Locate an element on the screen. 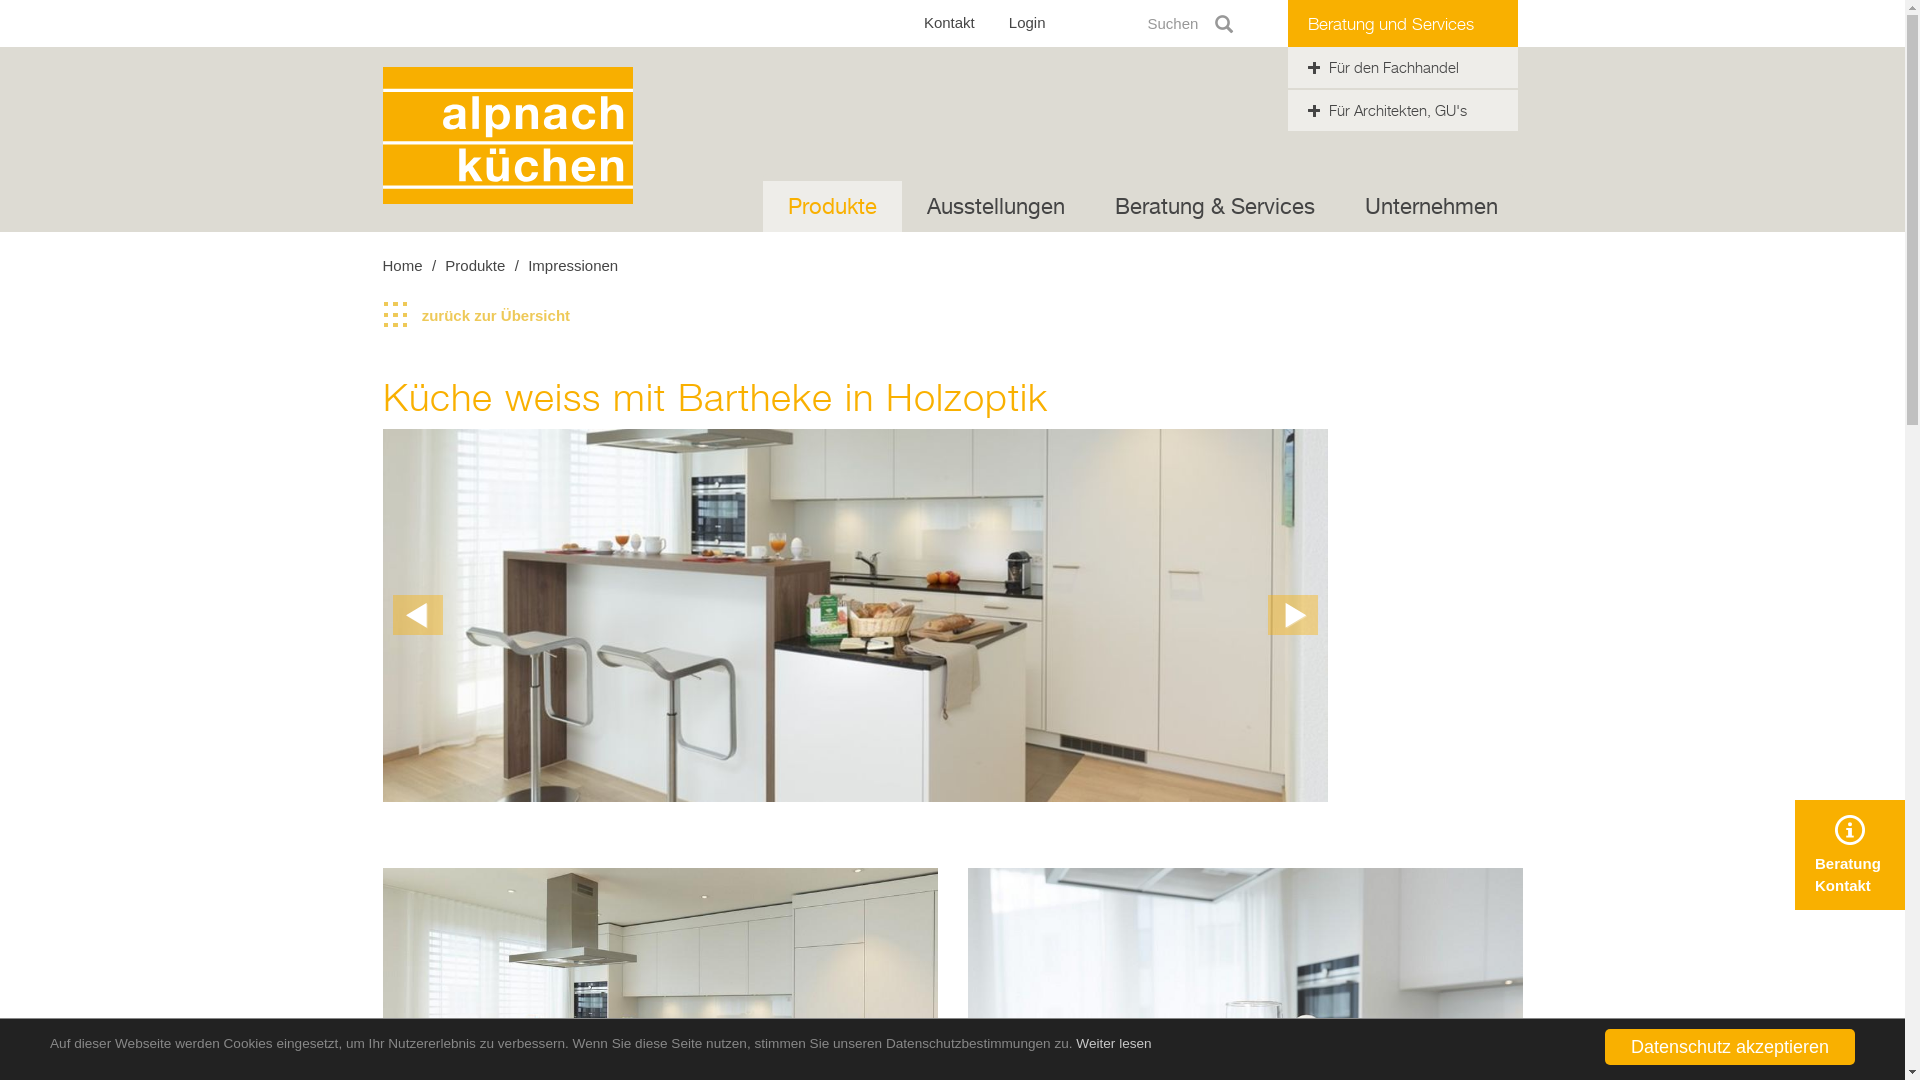  Next is located at coordinates (1293, 614).